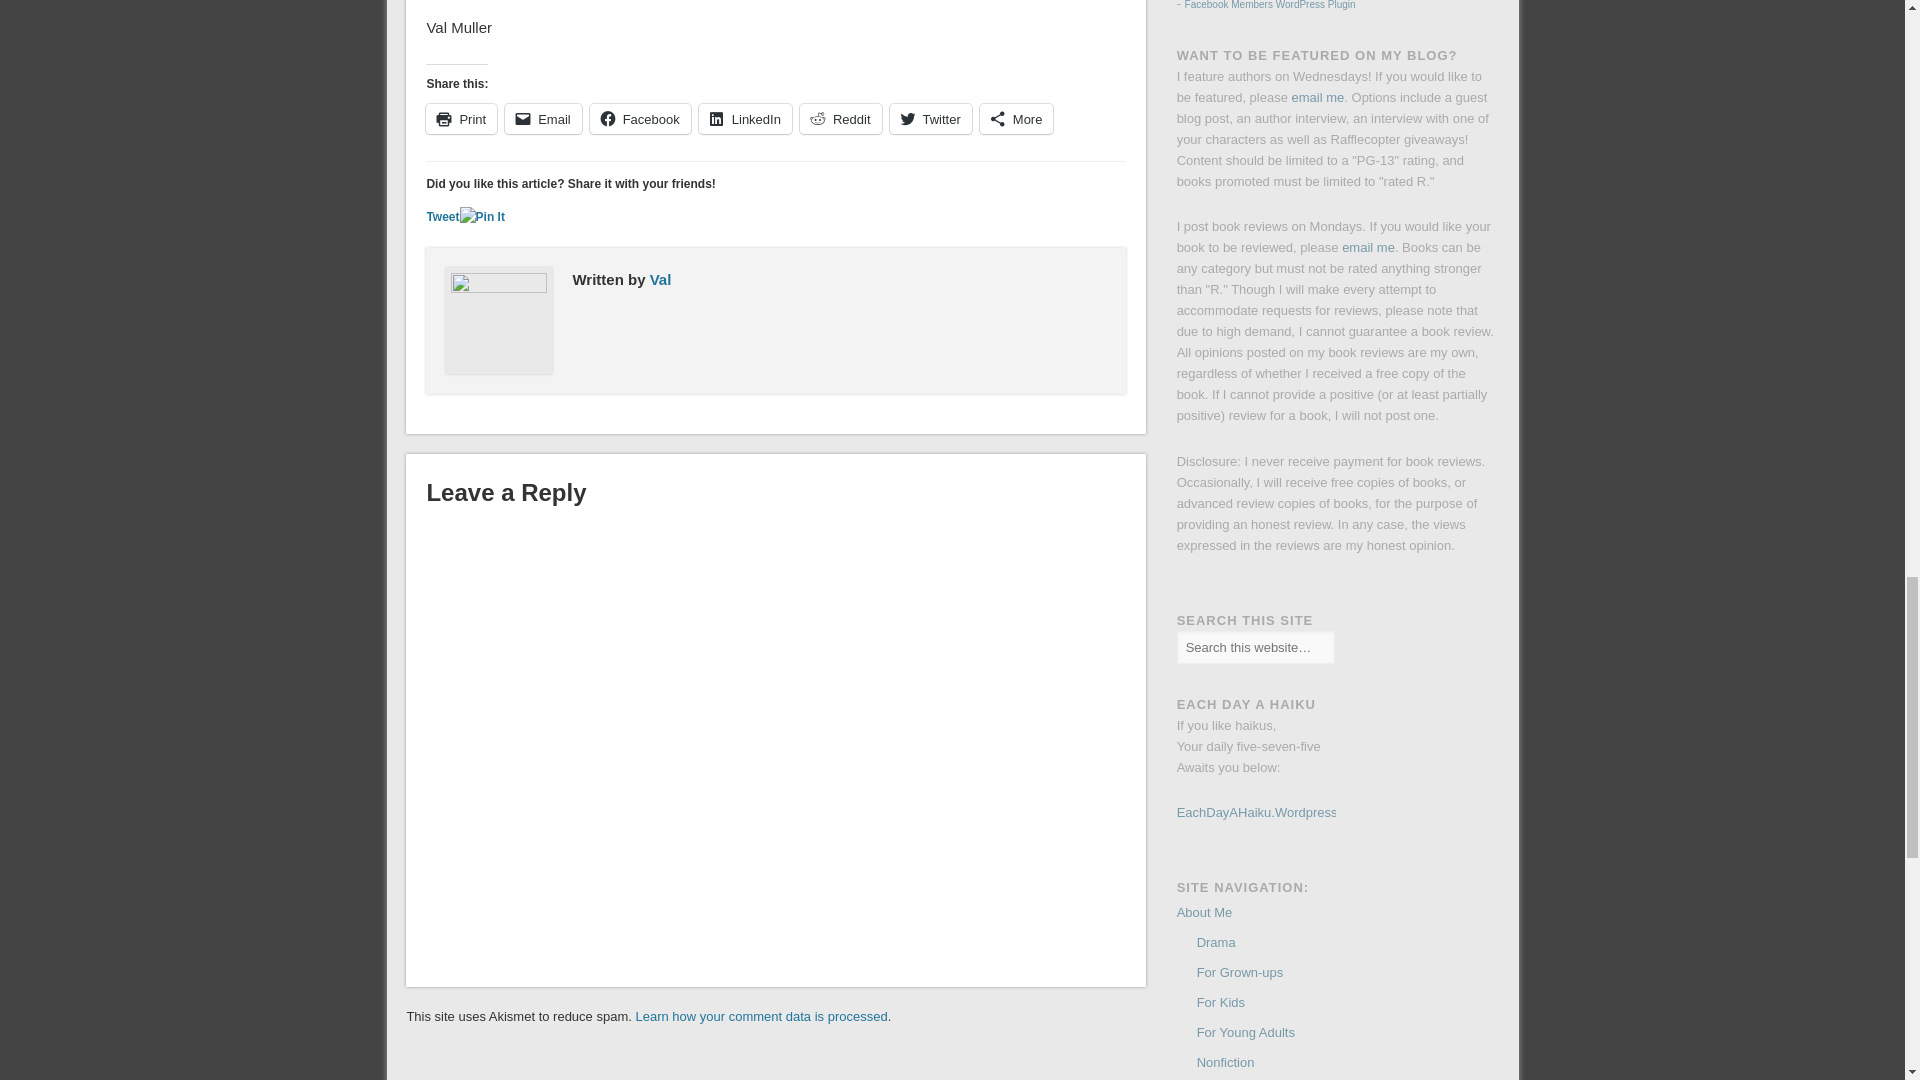 This screenshot has width=1920, height=1080. I want to click on Twitter, so click(930, 118).